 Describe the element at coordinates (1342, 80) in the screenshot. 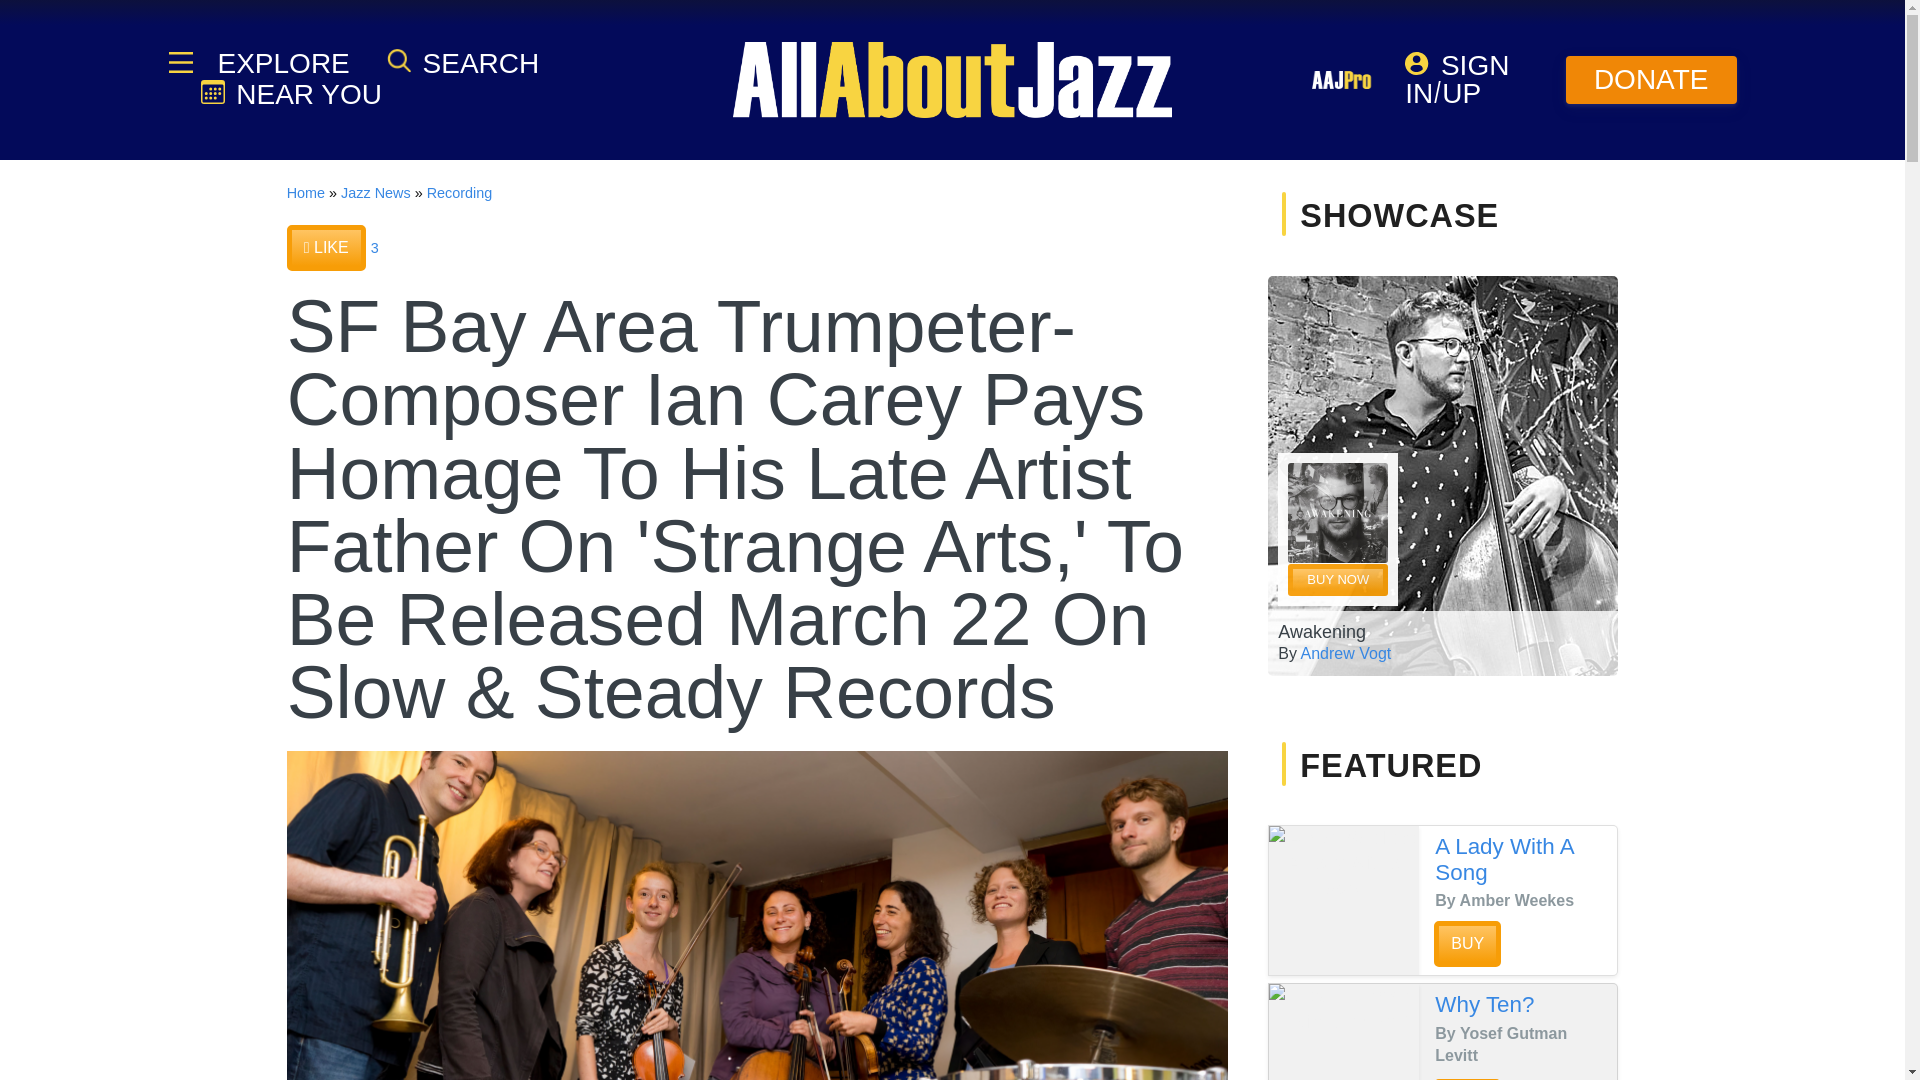

I see `All About Jazz For Professionals` at that location.